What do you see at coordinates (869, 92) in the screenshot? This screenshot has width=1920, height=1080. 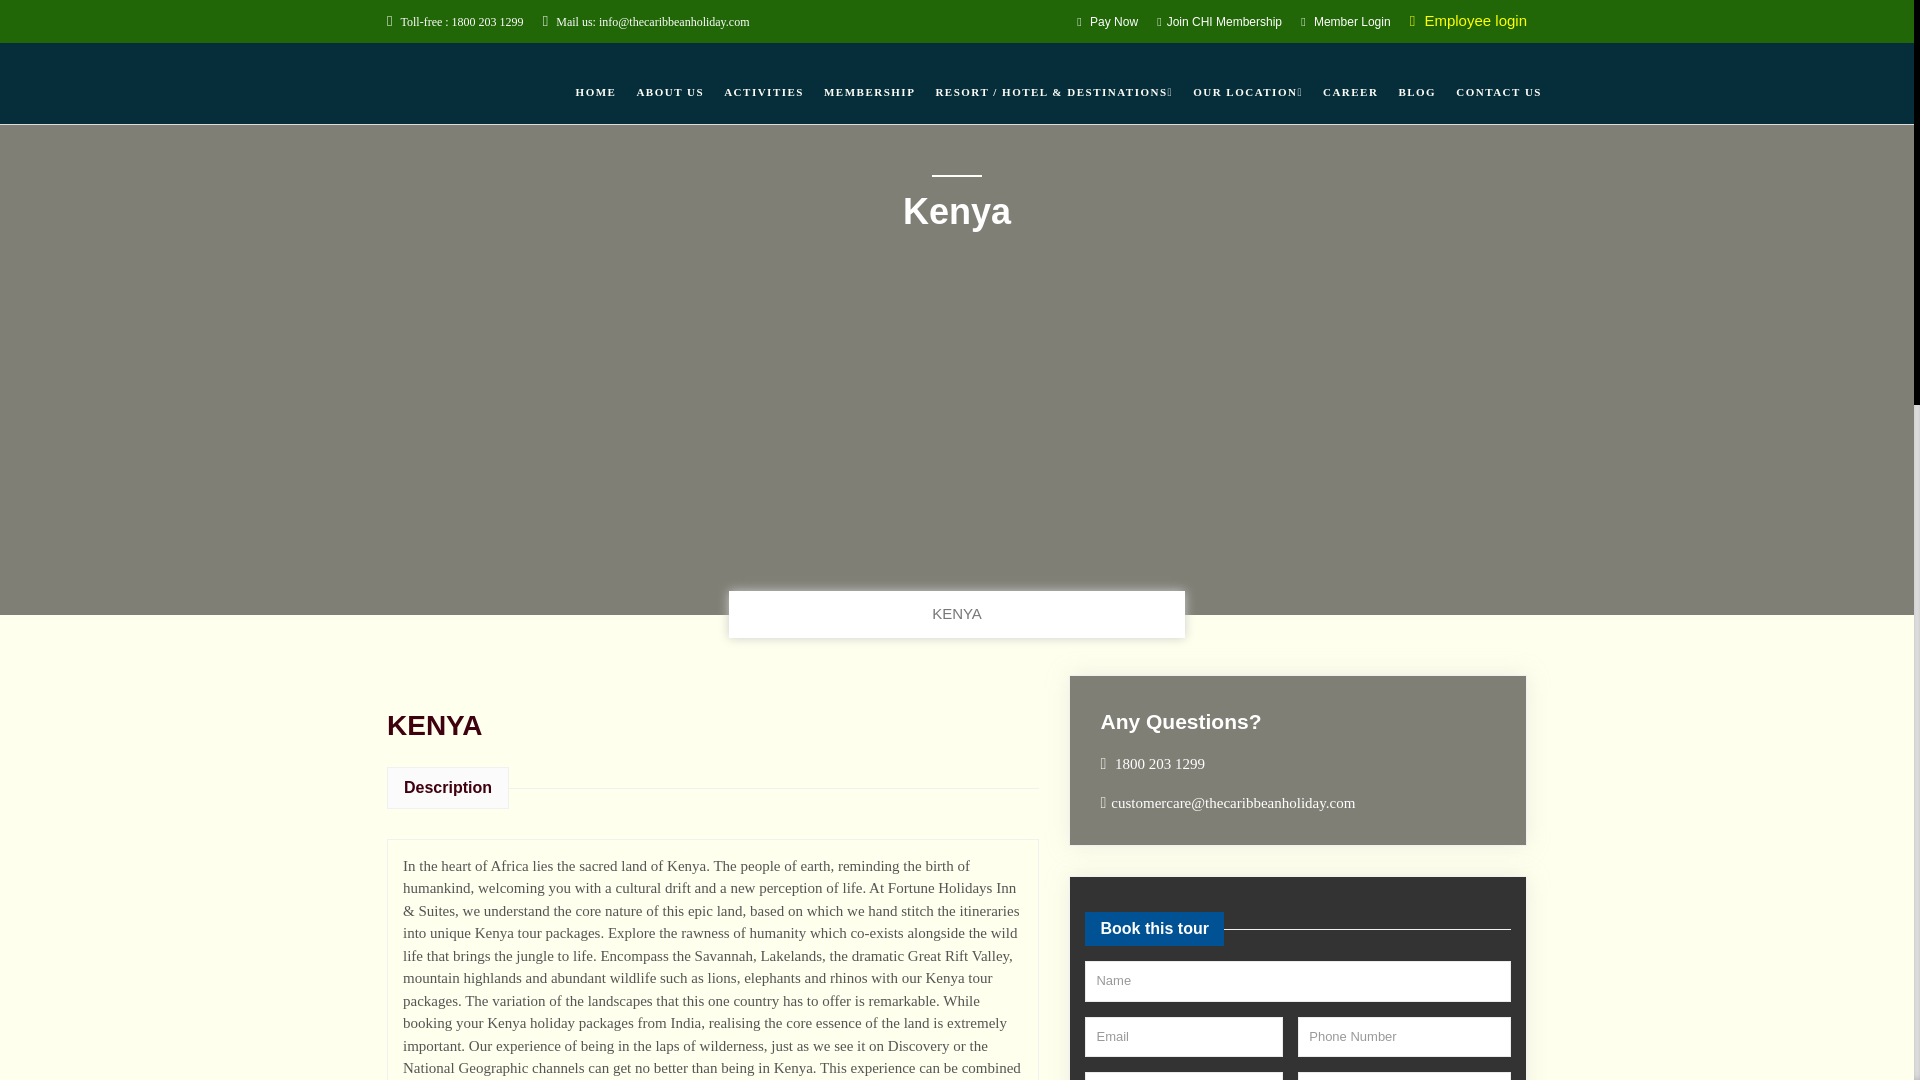 I see `MEMBERSHIP` at bounding box center [869, 92].